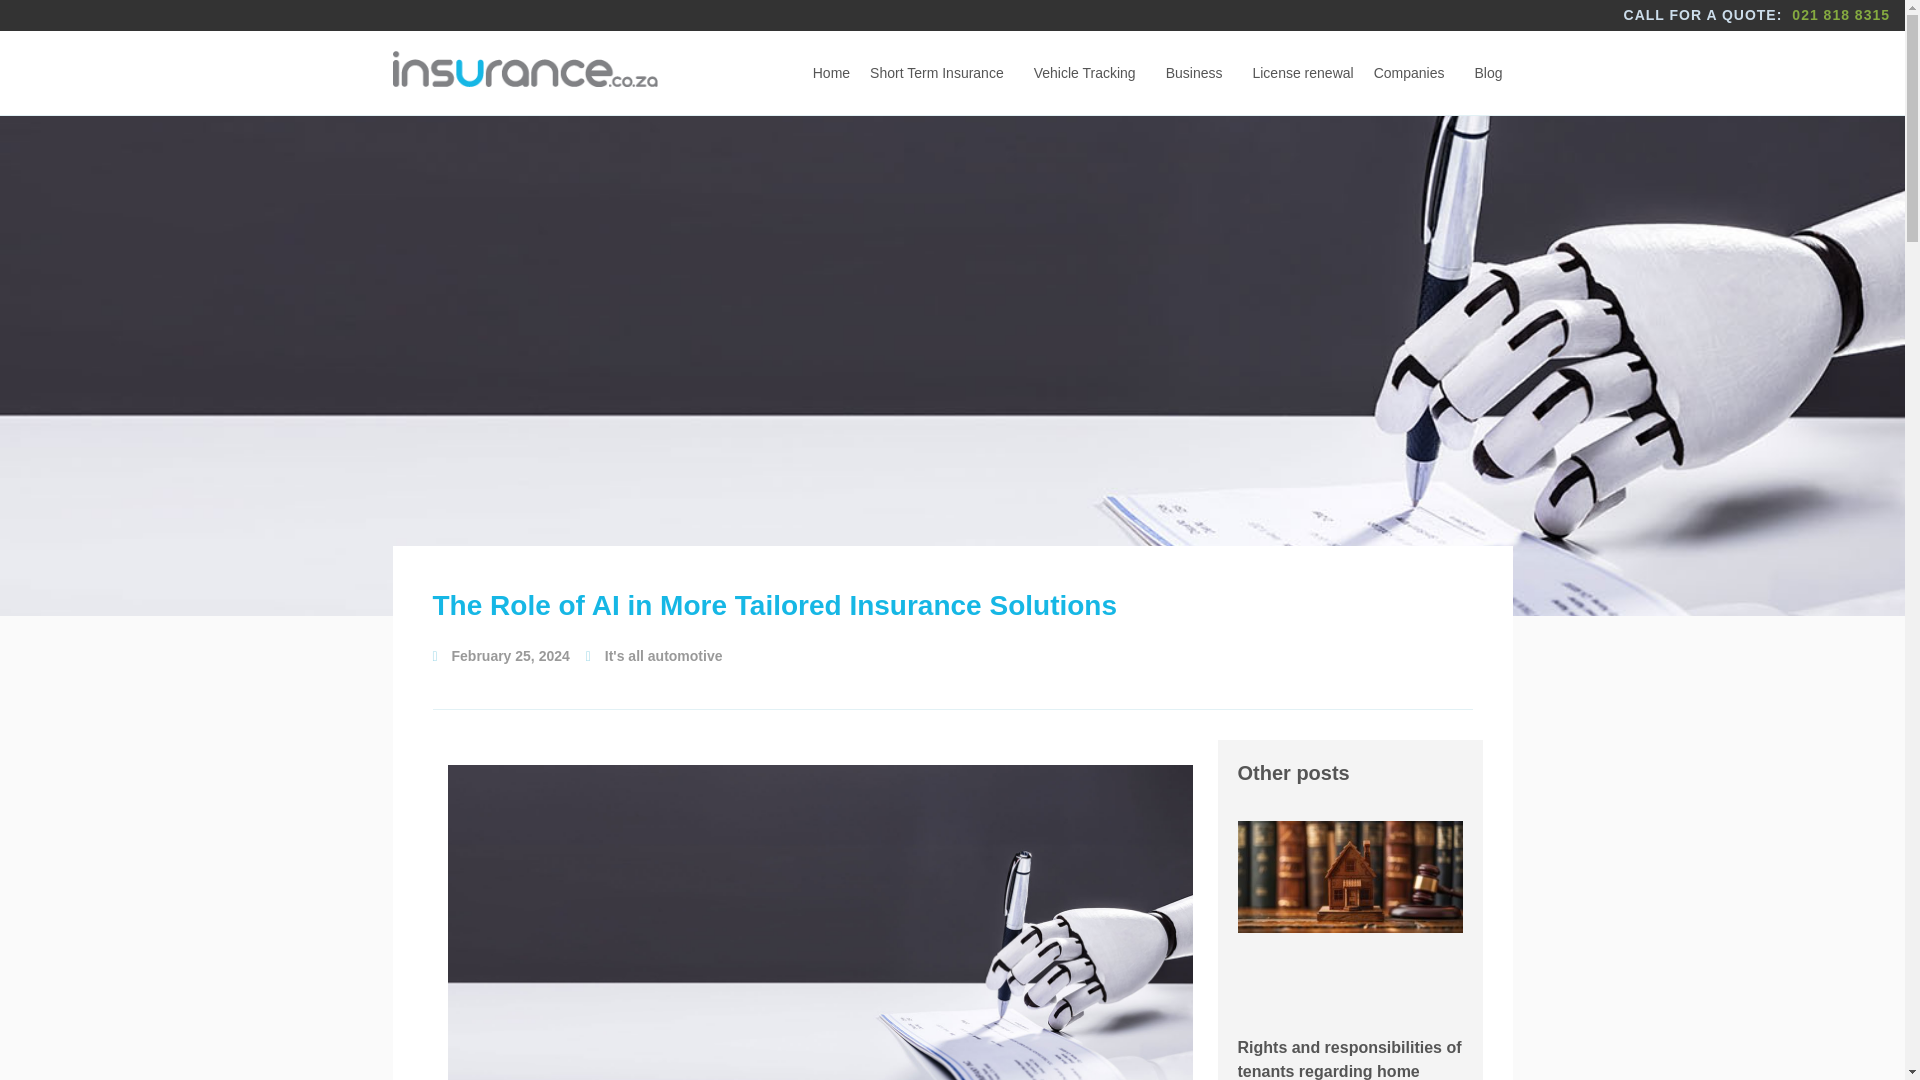 The width and height of the screenshot is (1920, 1080). What do you see at coordinates (1302, 72) in the screenshot?
I see `License renewal` at bounding box center [1302, 72].